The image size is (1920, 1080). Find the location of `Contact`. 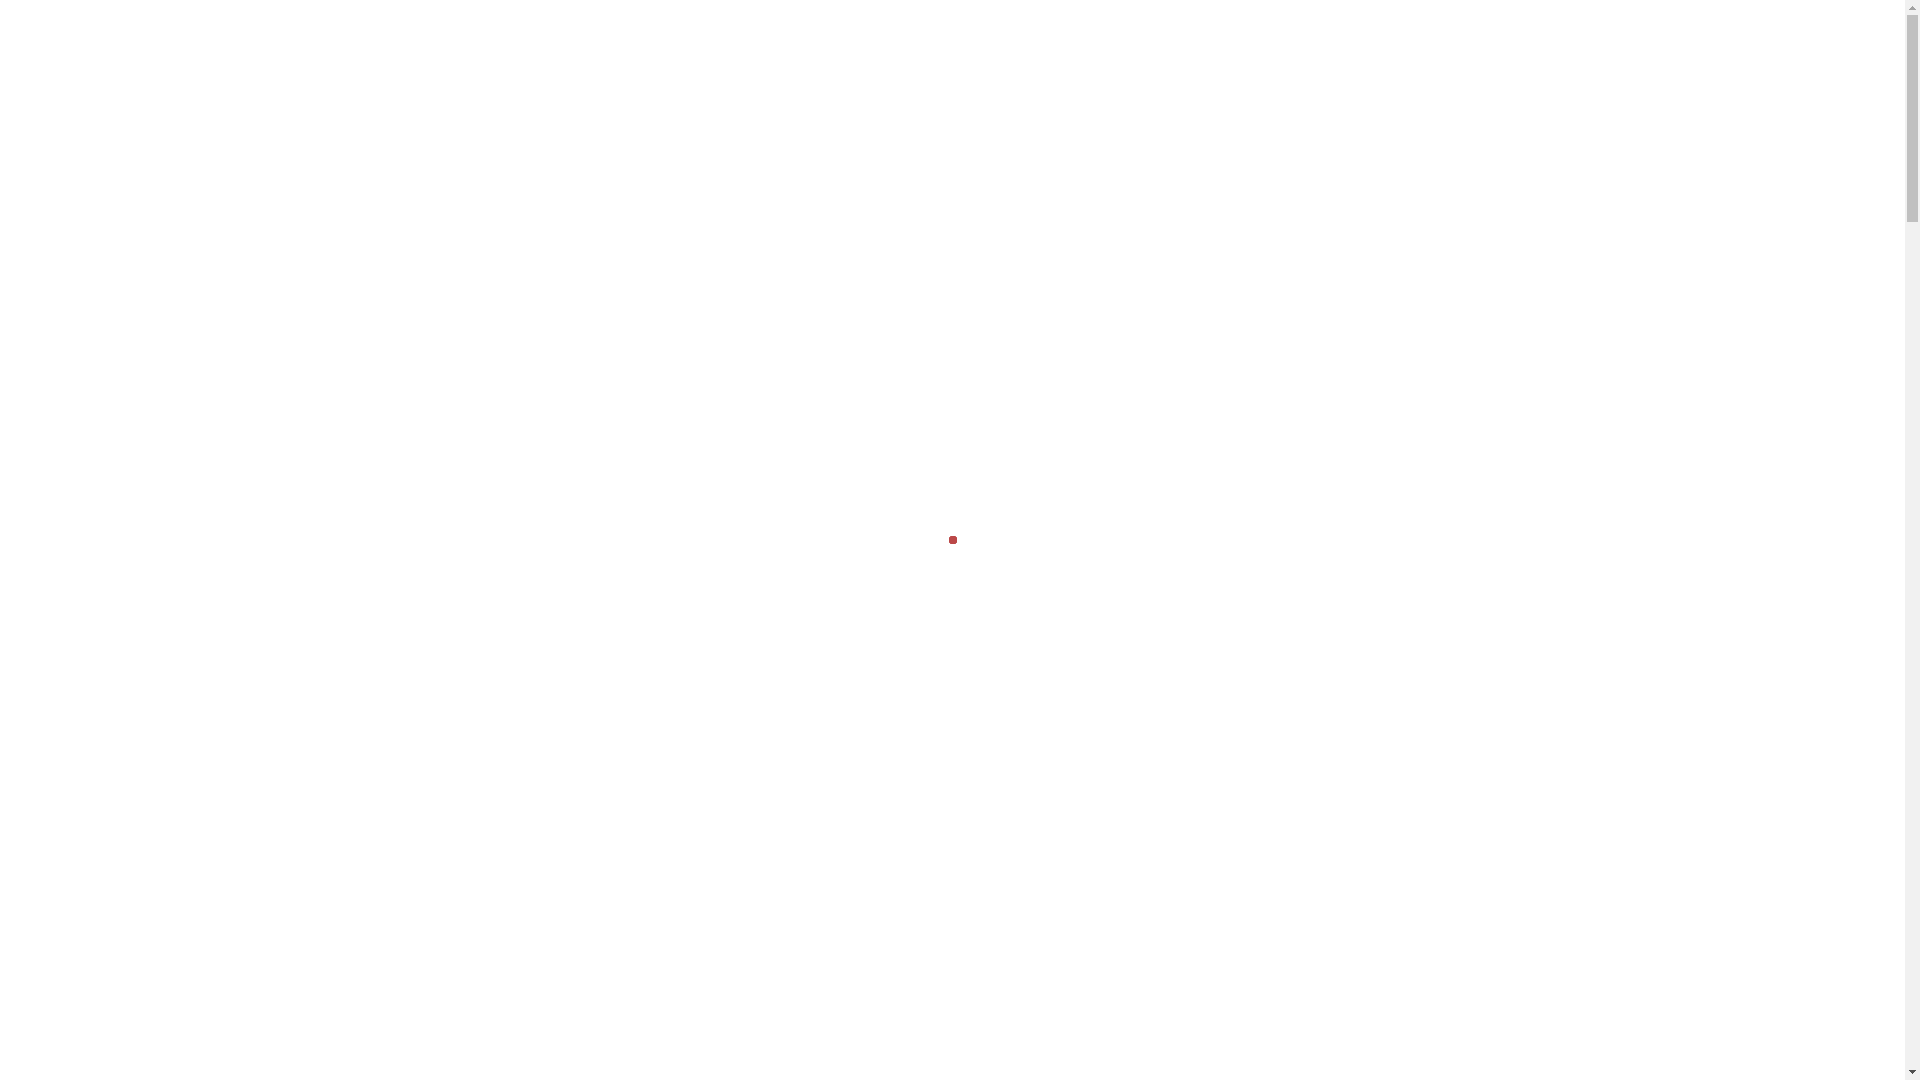

Contact is located at coordinates (1494, 64).